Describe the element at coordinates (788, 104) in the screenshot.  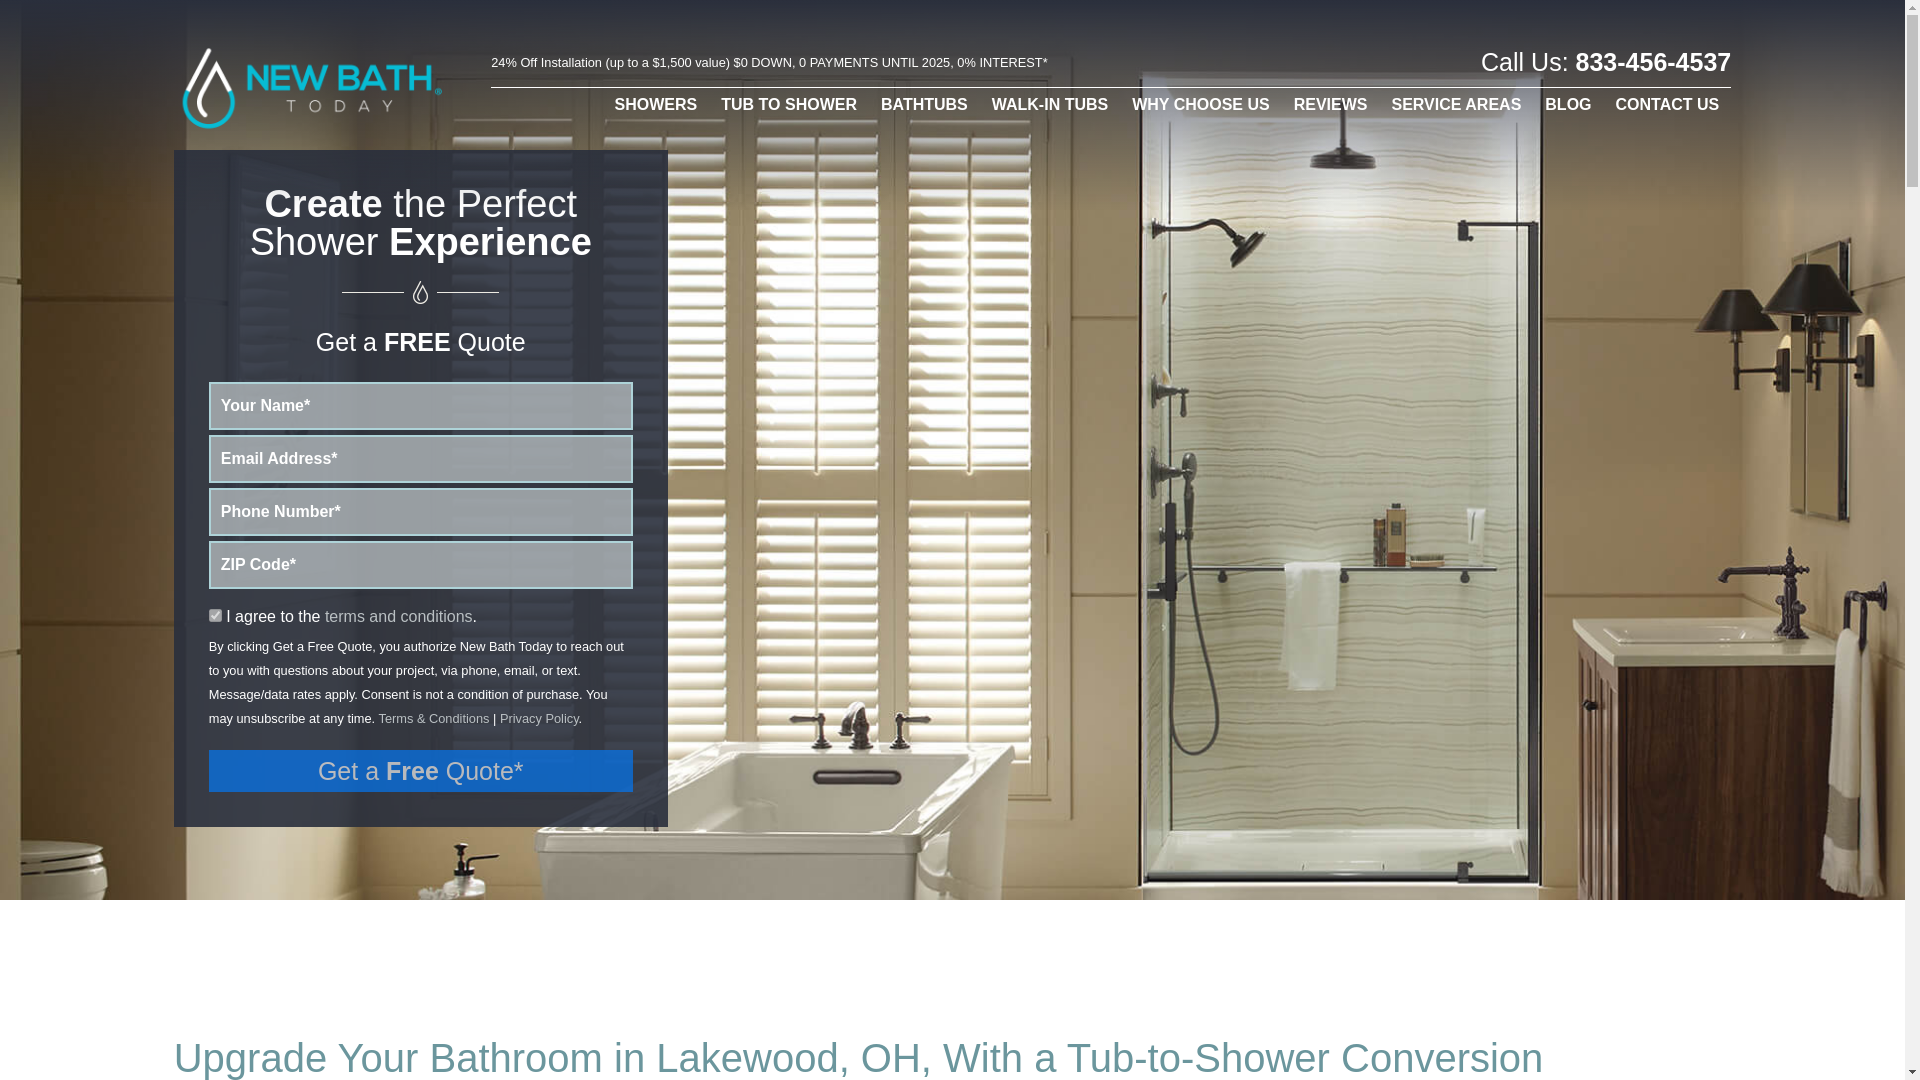
I see `TUB TO SHOWER` at that location.